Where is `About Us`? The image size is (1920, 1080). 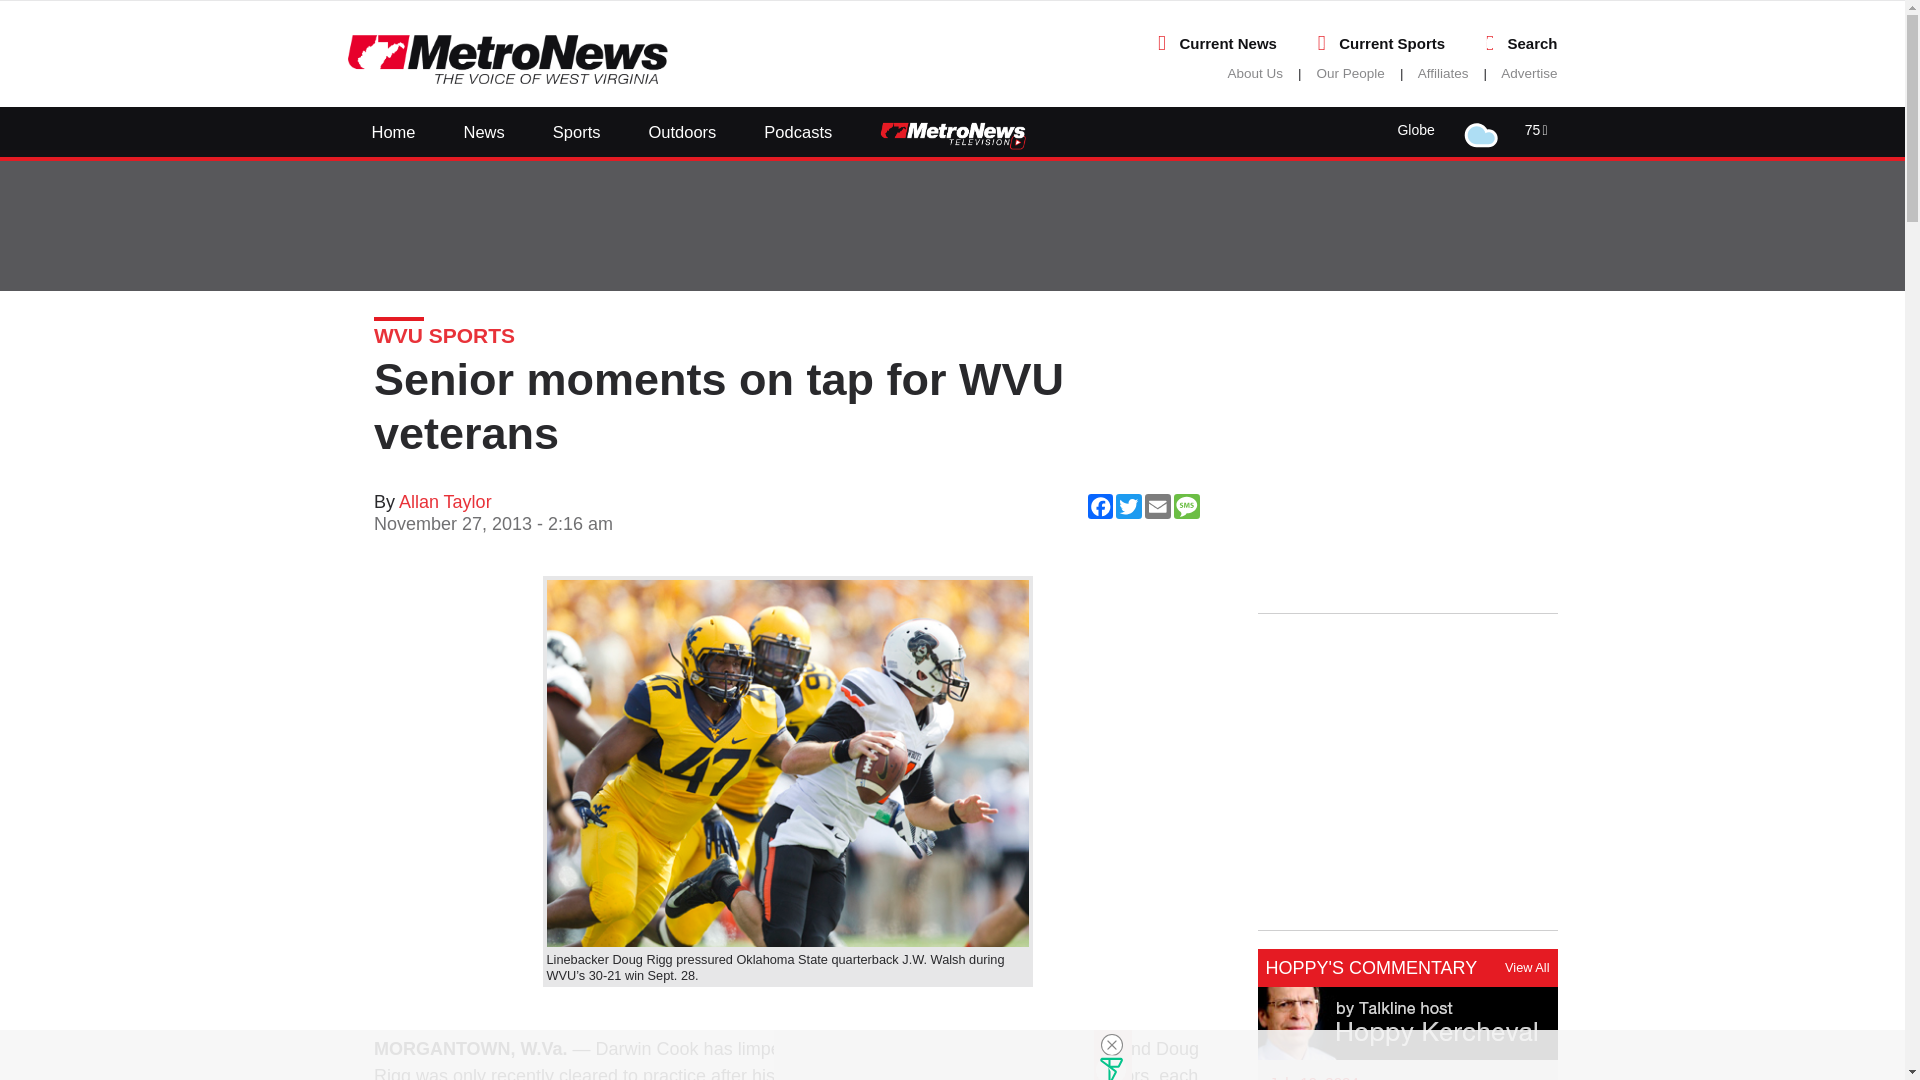 About Us is located at coordinates (1256, 73).